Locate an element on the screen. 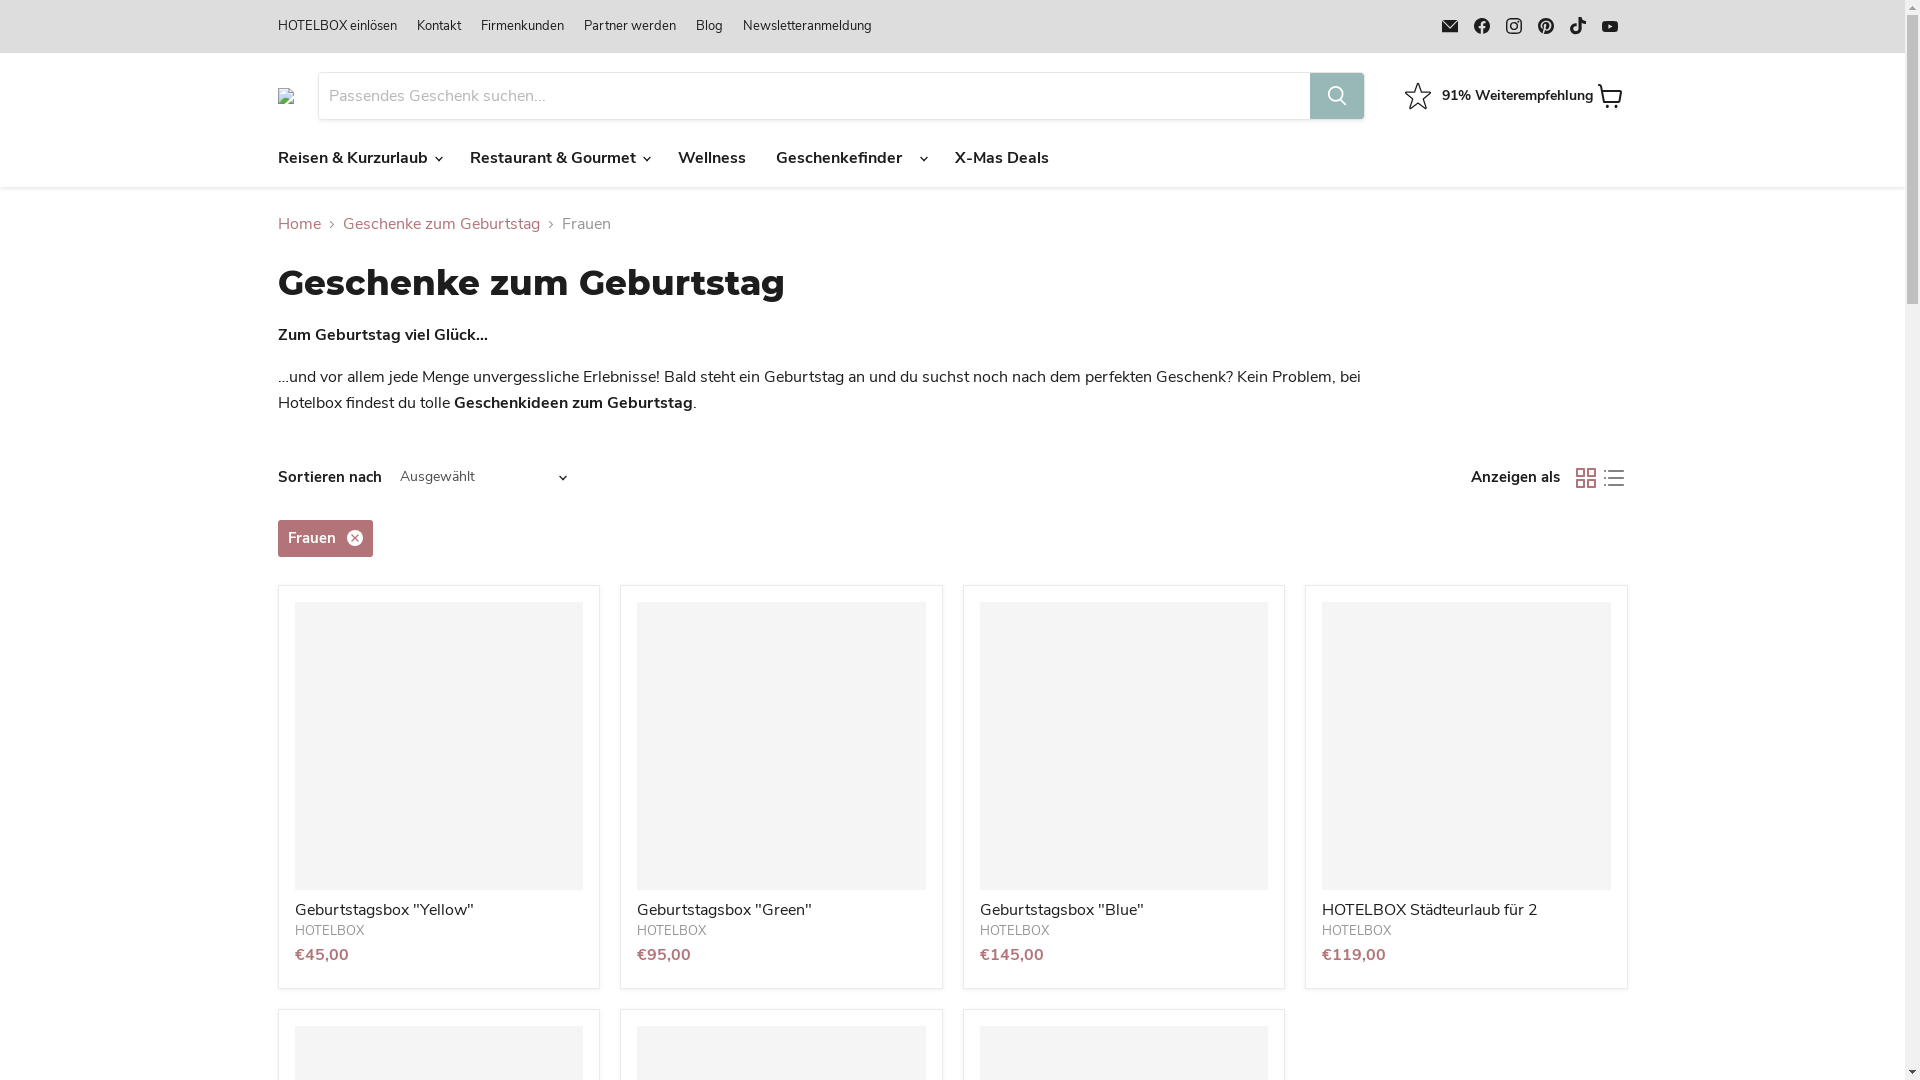 The width and height of the screenshot is (1920, 1080). HOTELBOX is located at coordinates (672, 931).